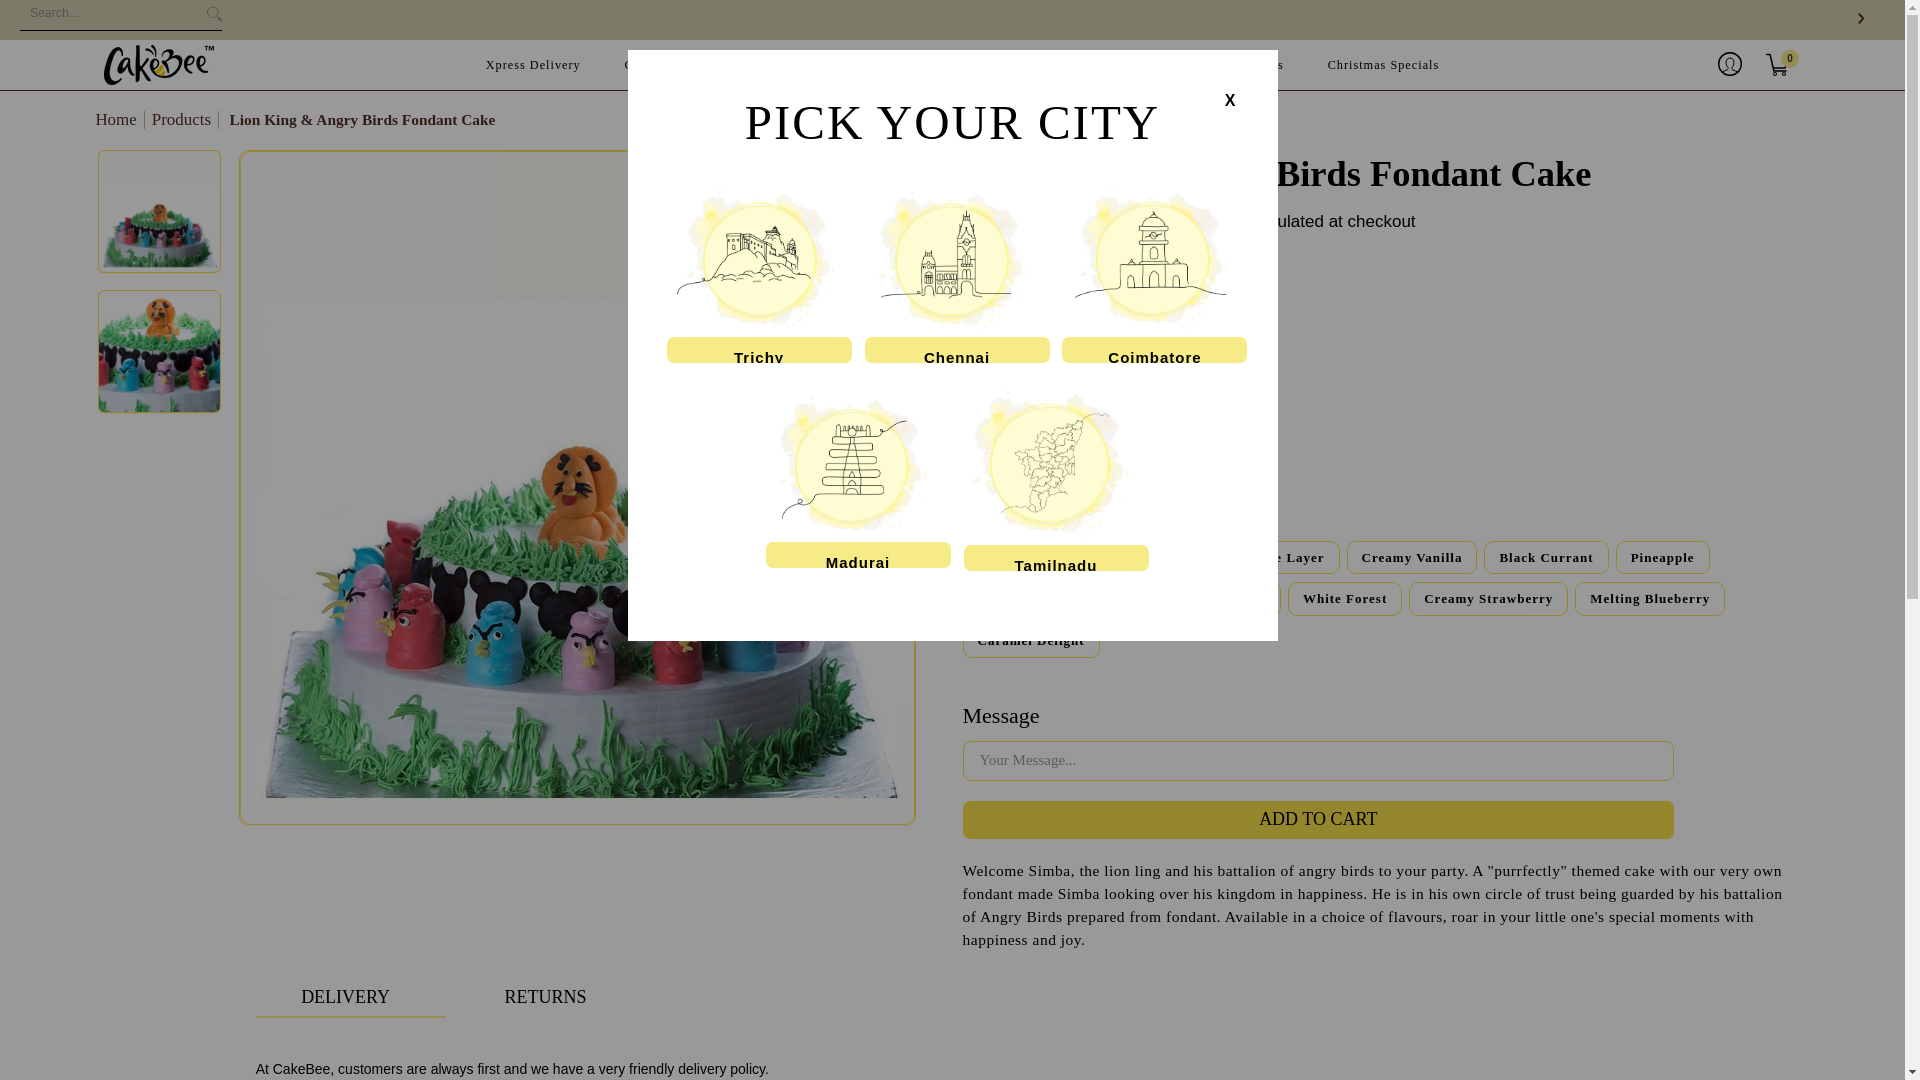 The width and height of the screenshot is (1920, 1080). Describe the element at coordinates (1030, 640) in the screenshot. I see `Caramel Delight` at that location.